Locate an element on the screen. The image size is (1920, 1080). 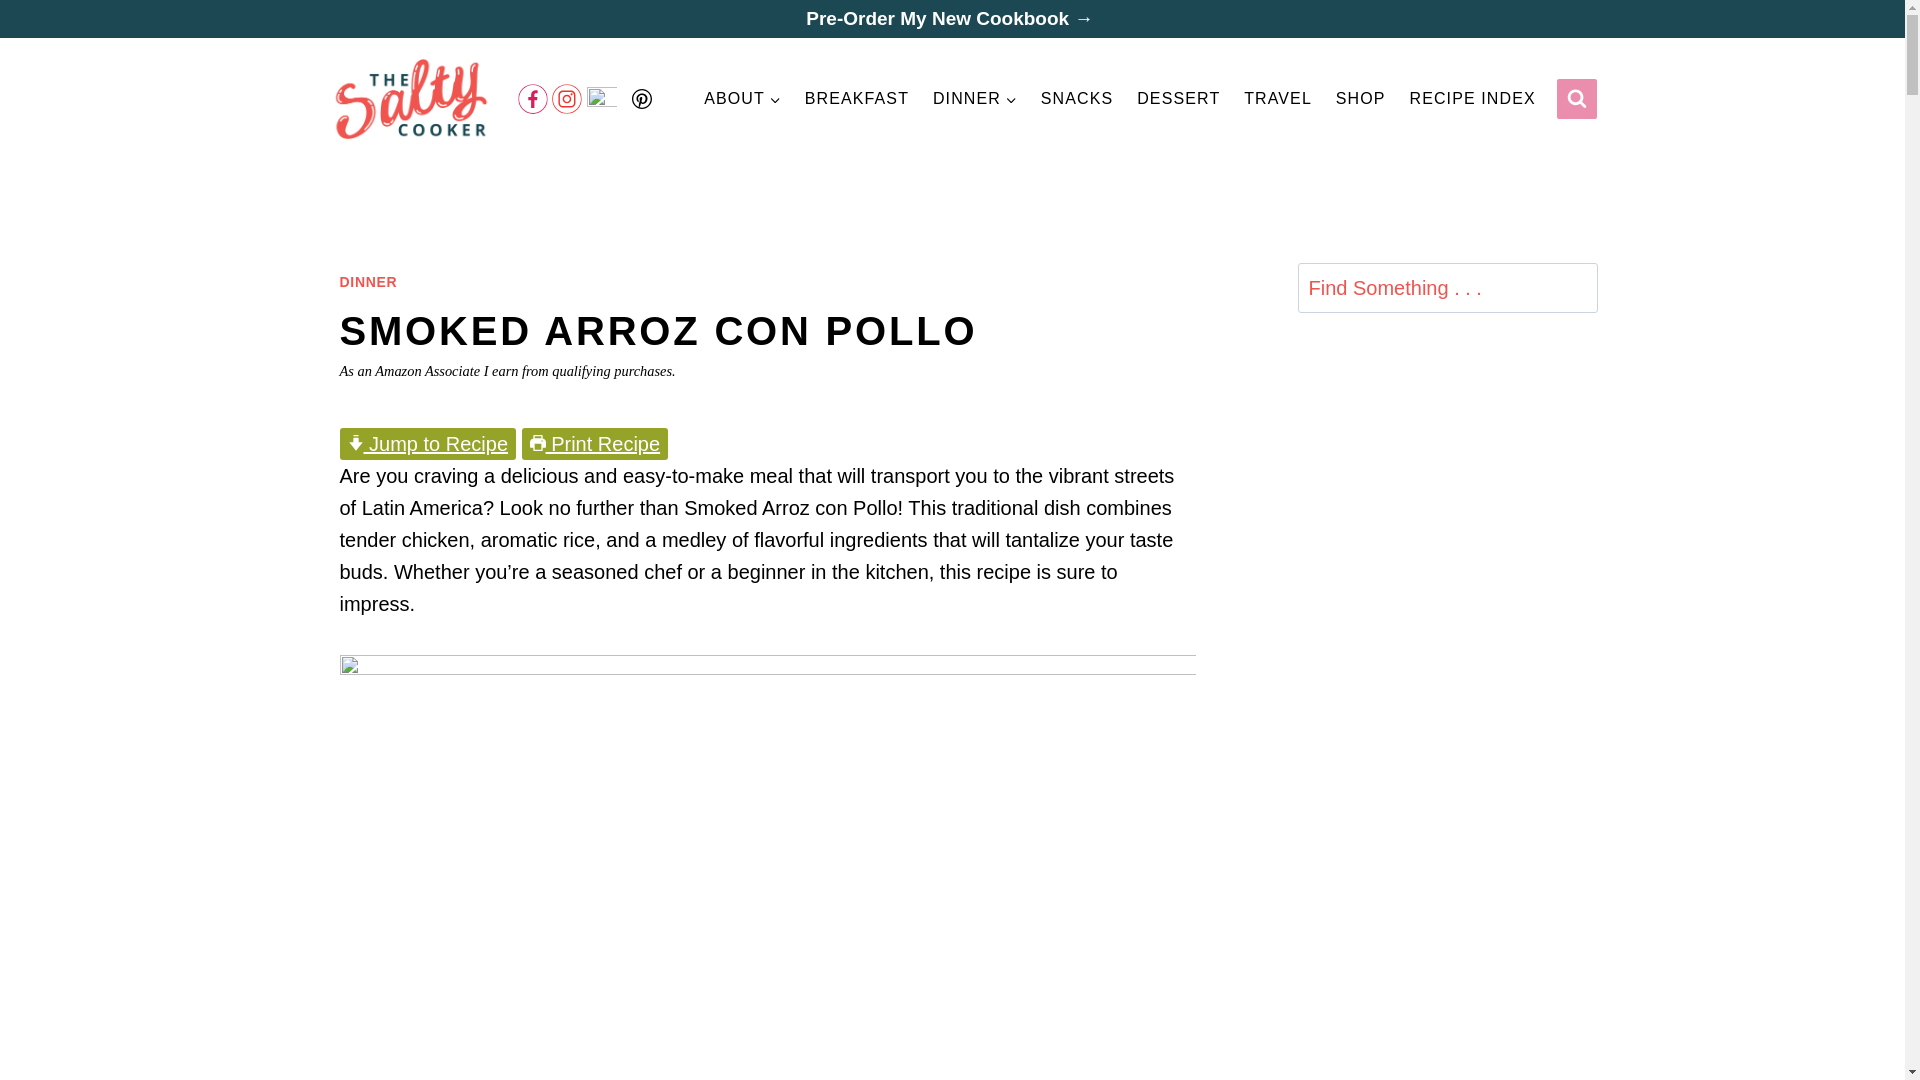
ABOUT is located at coordinates (743, 98).